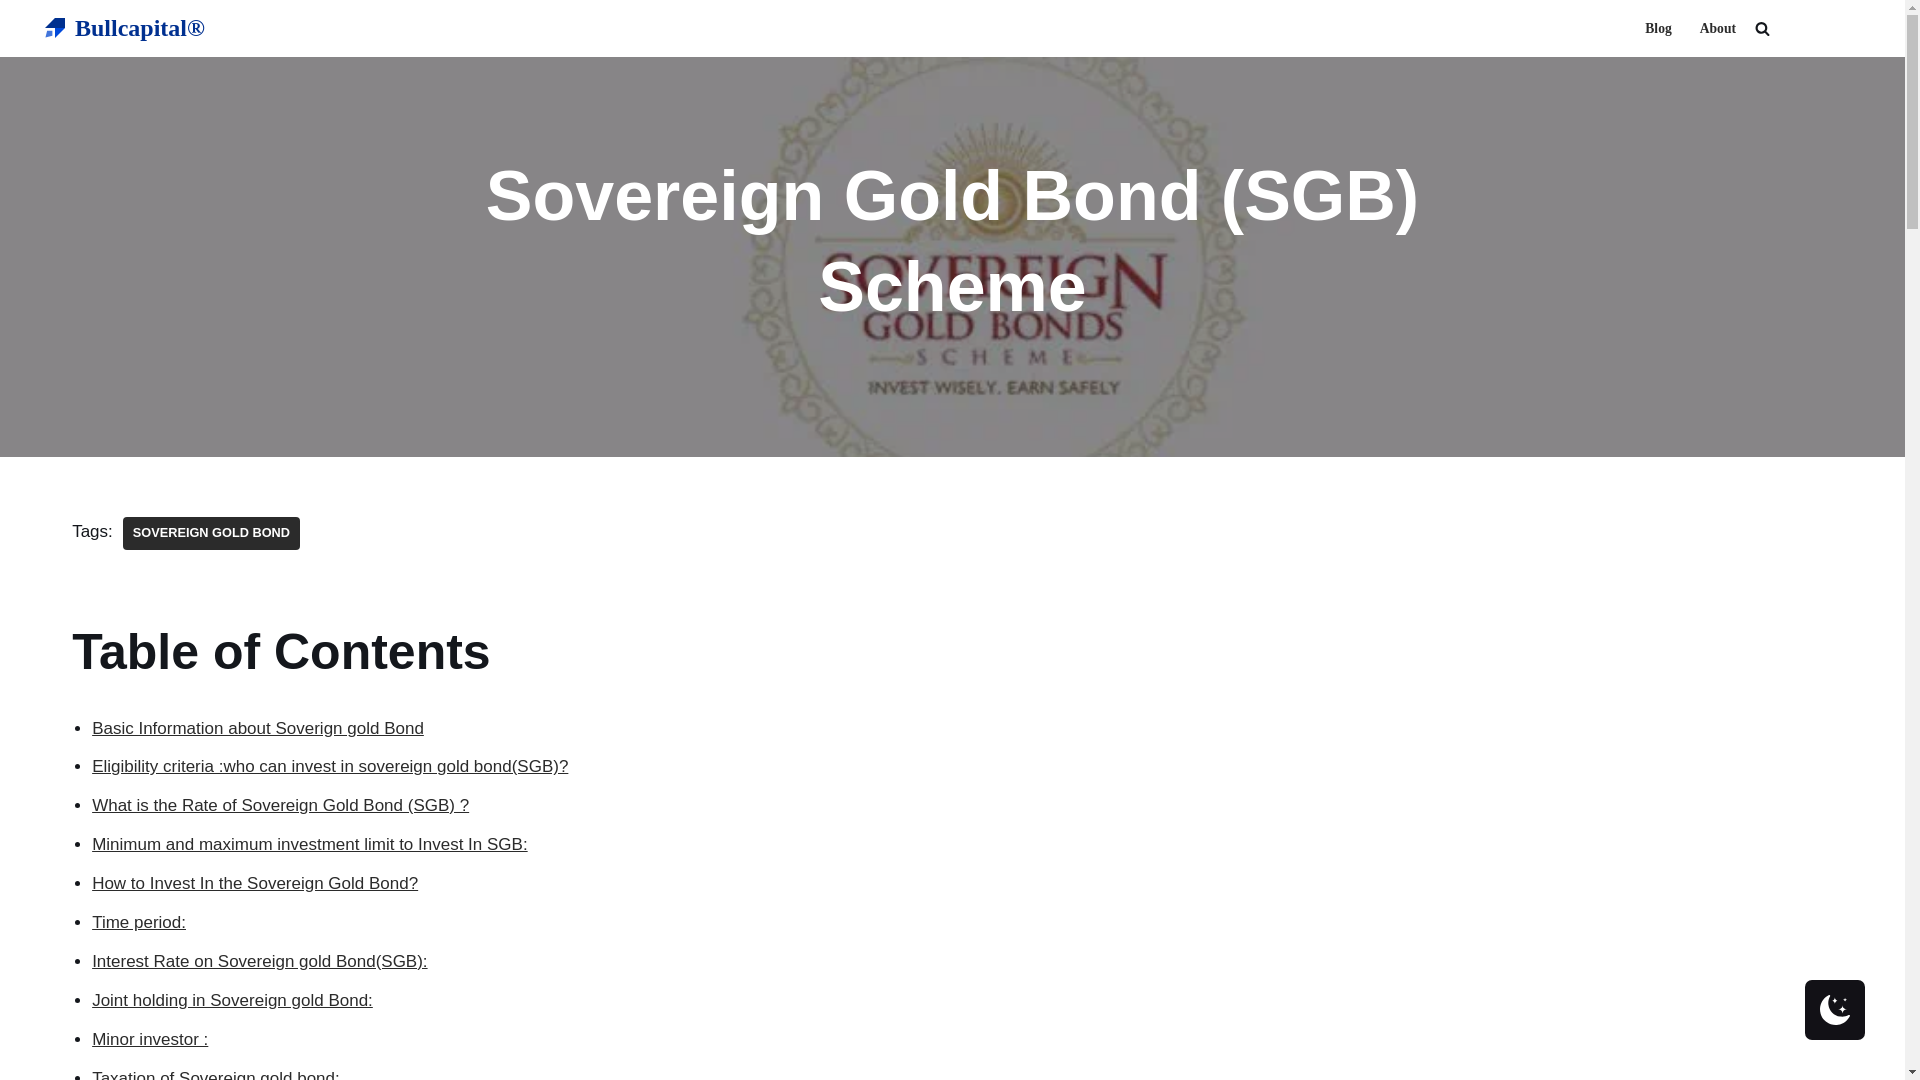 The image size is (1920, 1080). I want to click on Minimum and maximum investment limit to Invest In SGB:, so click(310, 844).